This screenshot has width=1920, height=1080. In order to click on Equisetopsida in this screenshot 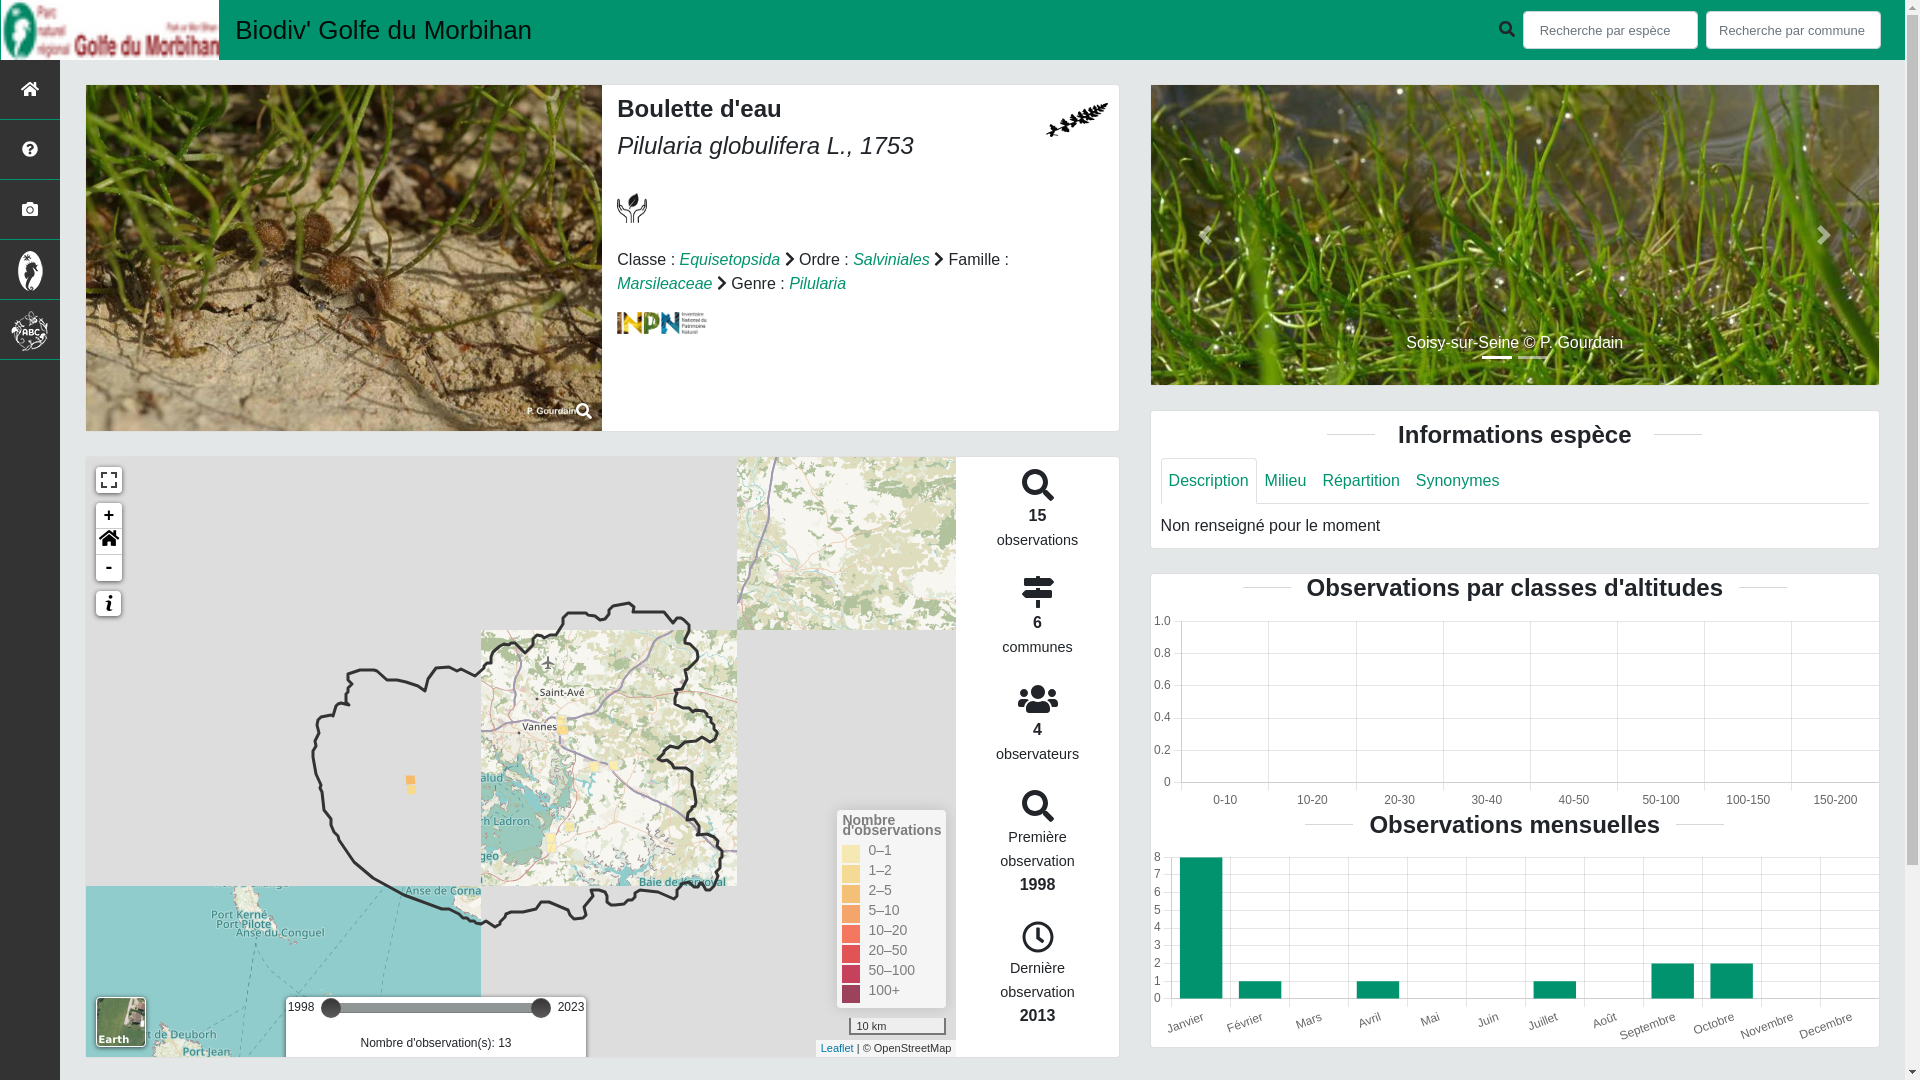, I will do `click(730, 260)`.